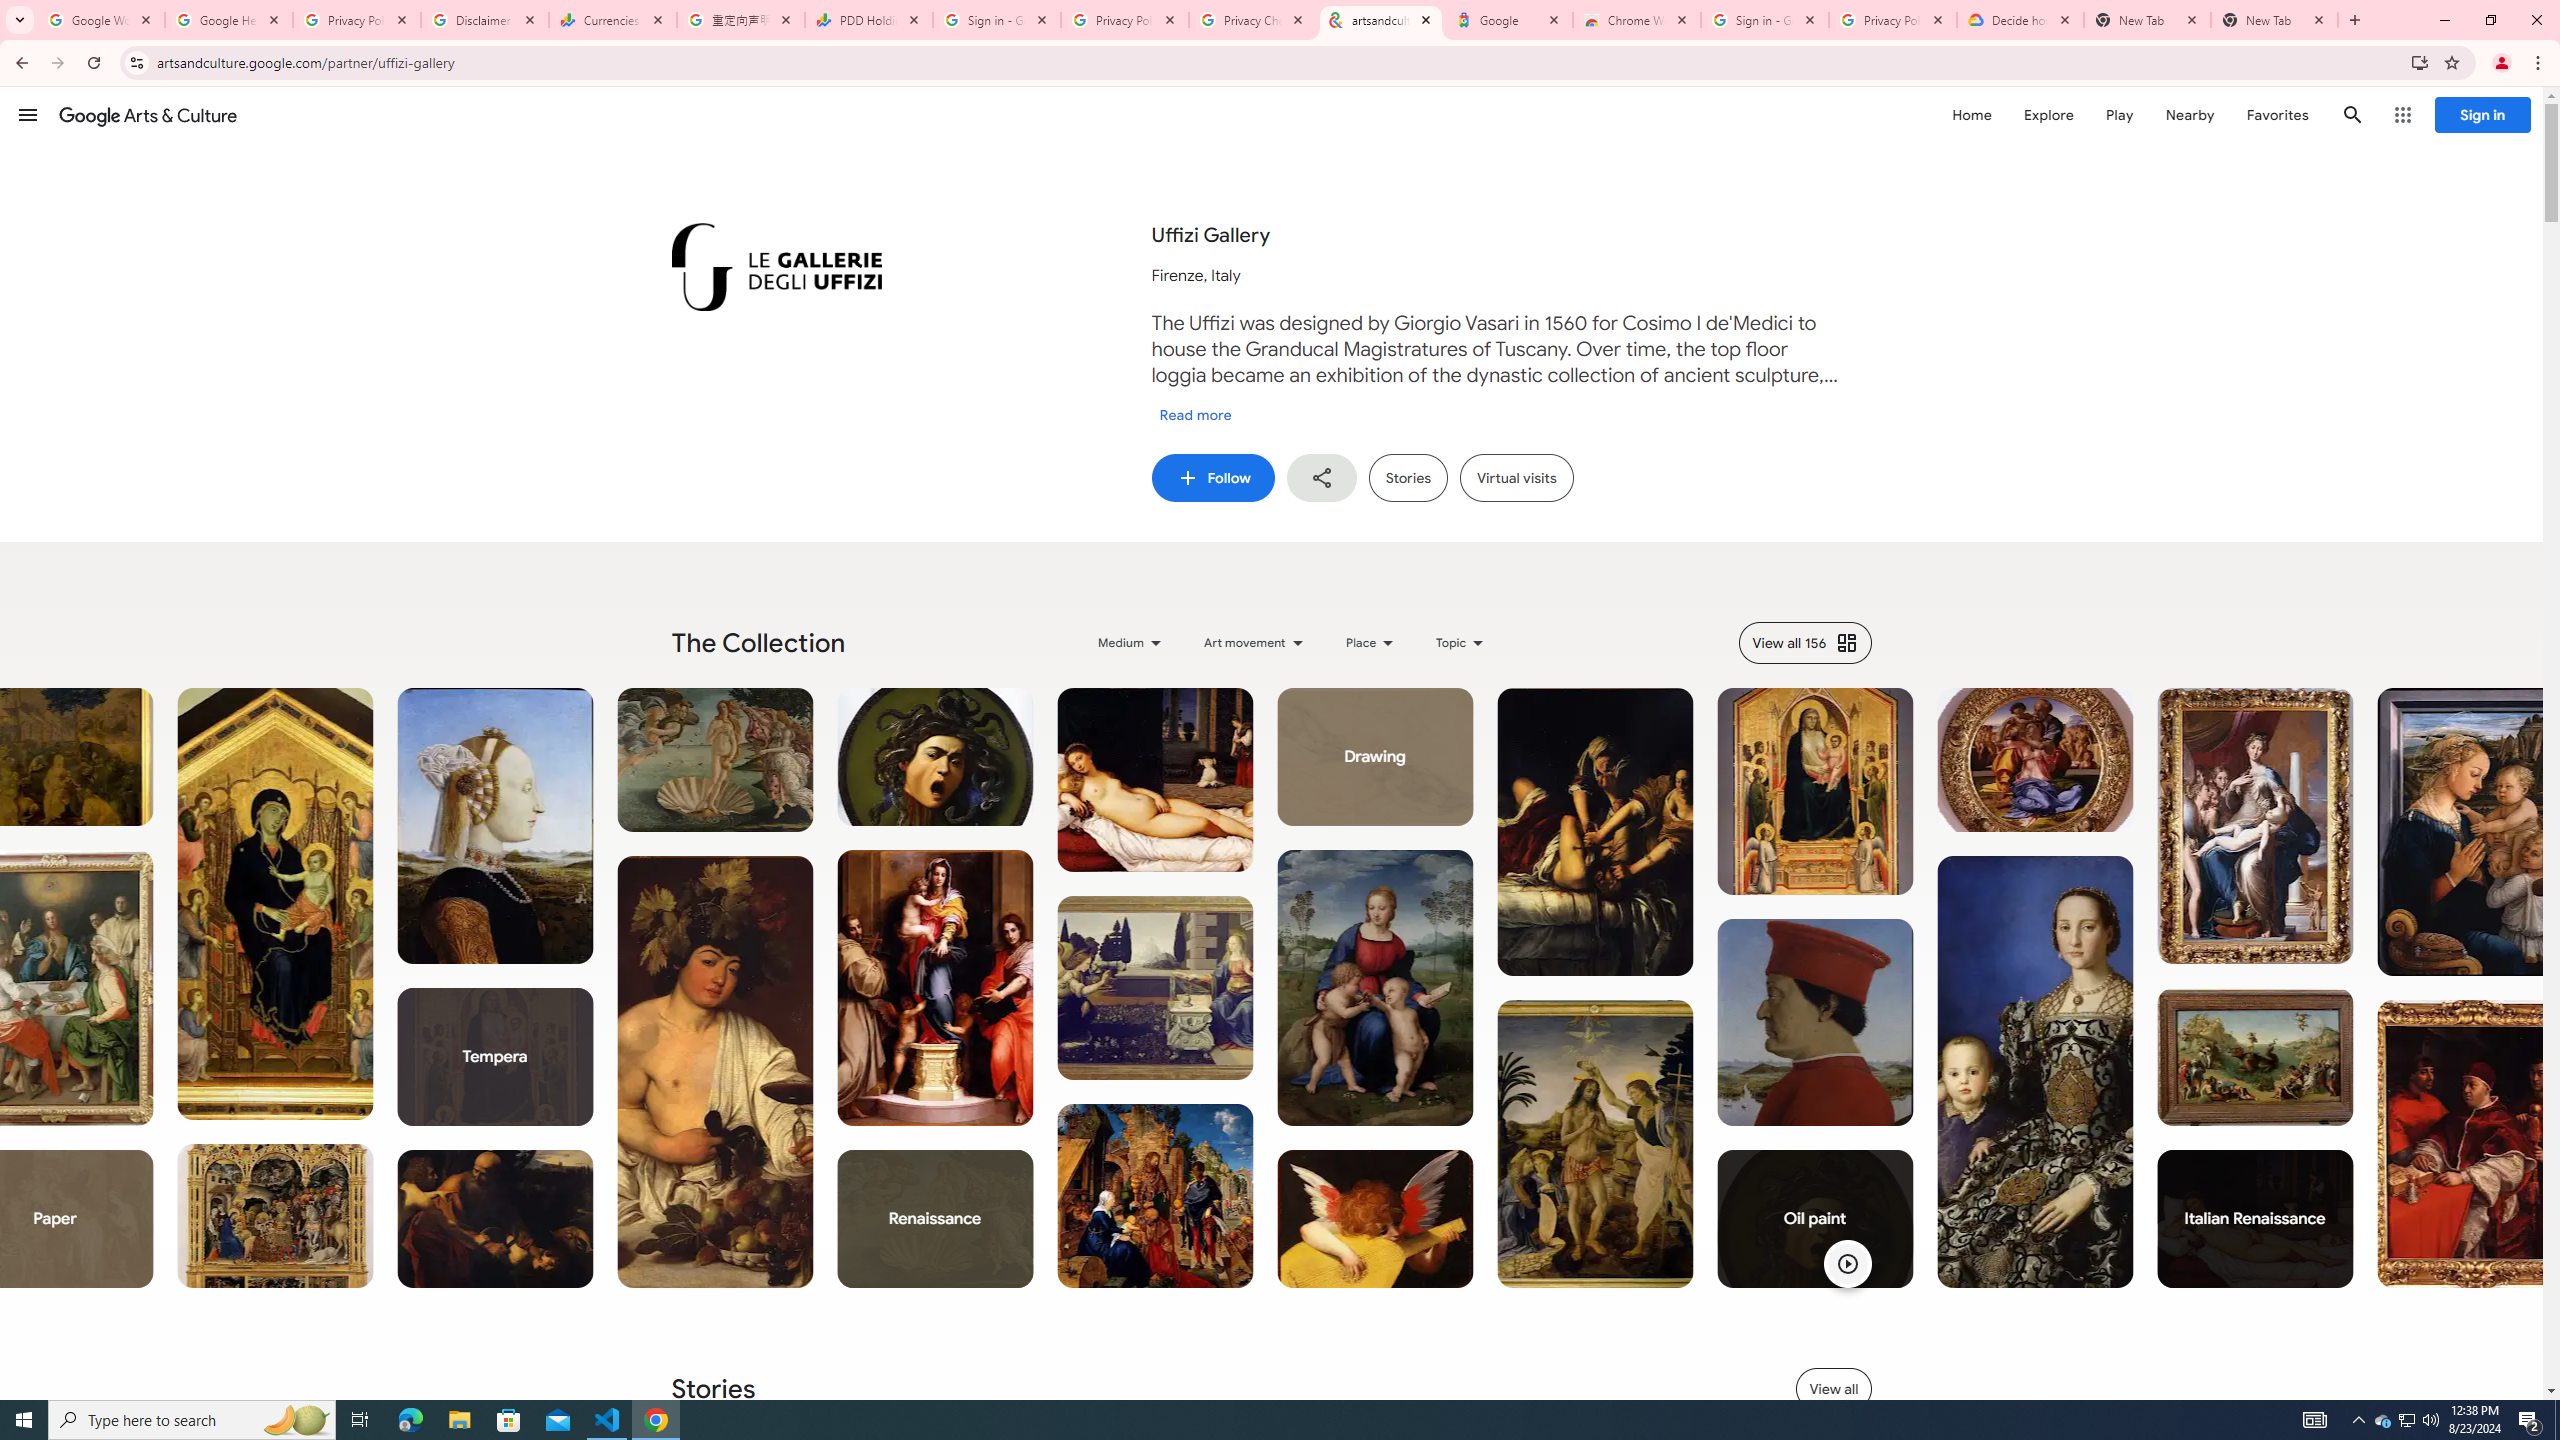  What do you see at coordinates (1131, 642) in the screenshot?
I see `Medium` at bounding box center [1131, 642].